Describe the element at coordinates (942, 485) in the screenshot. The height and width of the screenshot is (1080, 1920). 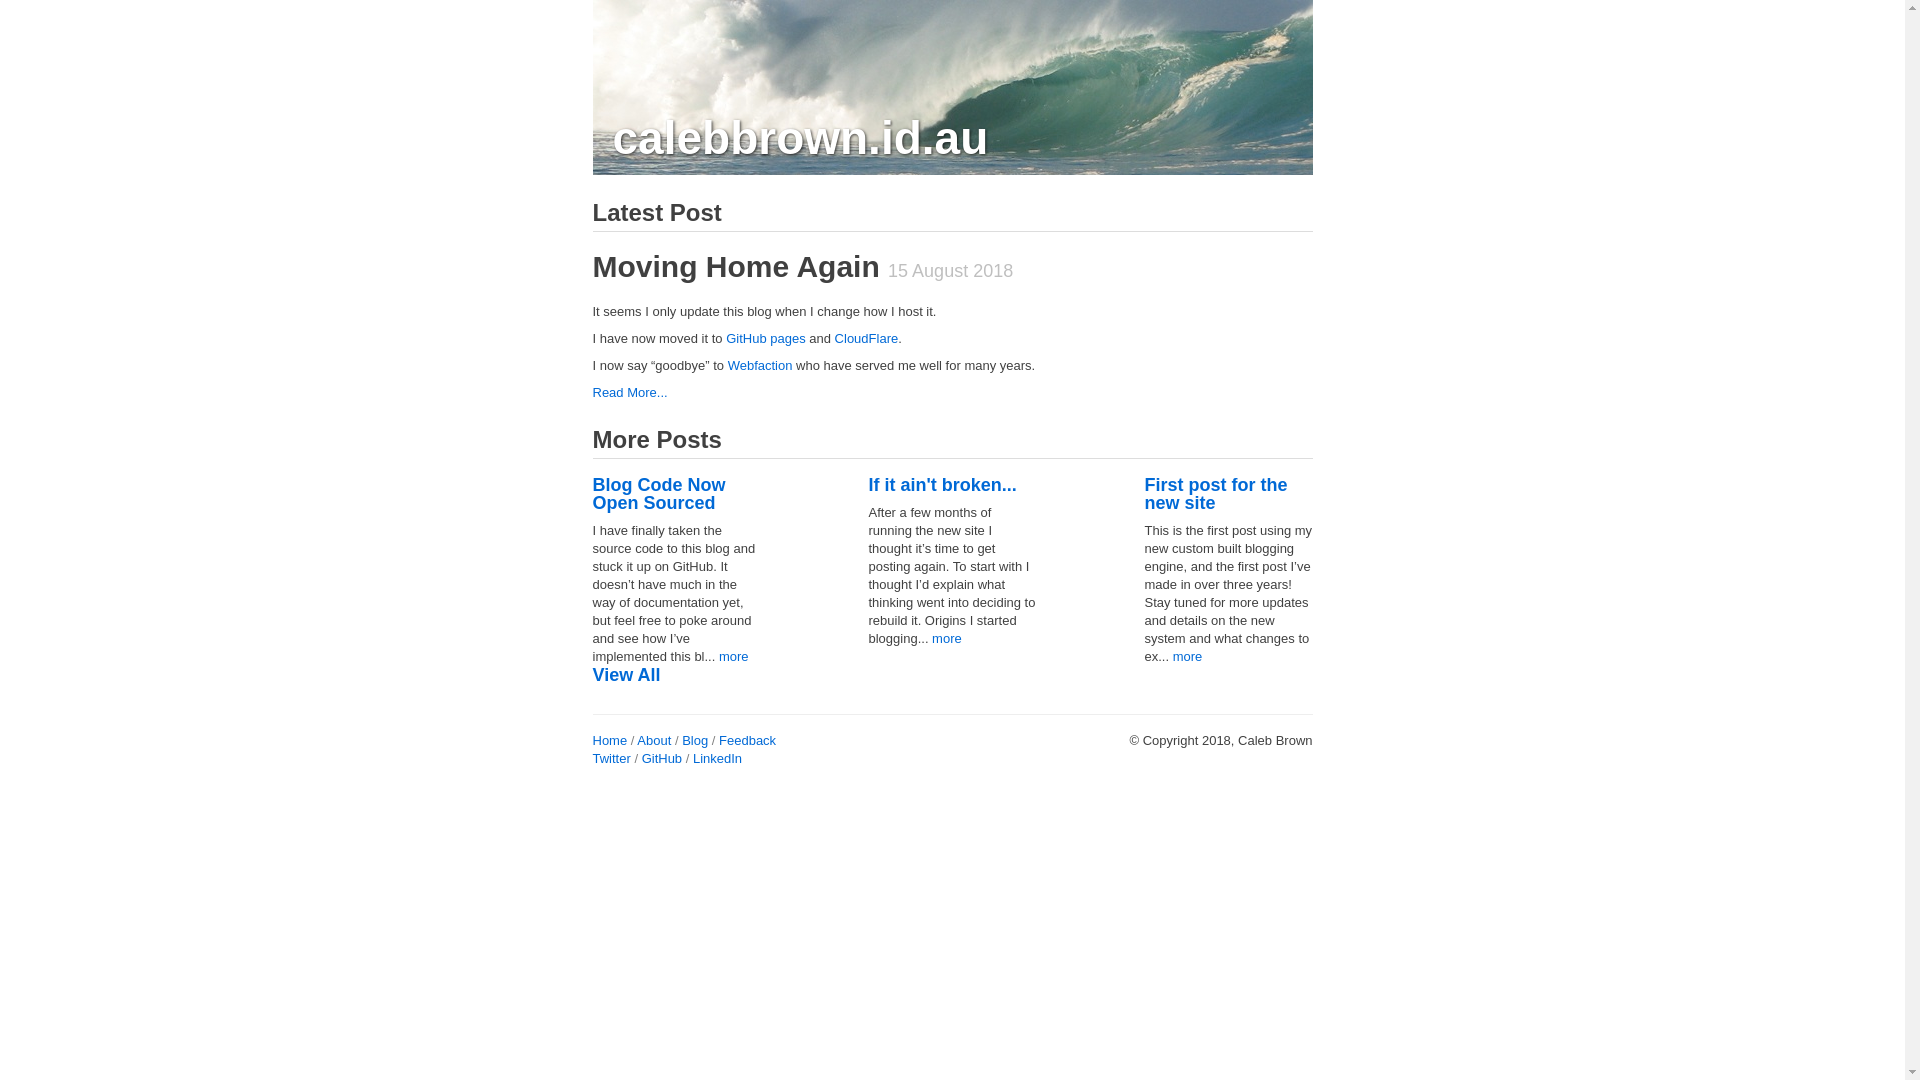
I see `If it ain't broken...` at that location.